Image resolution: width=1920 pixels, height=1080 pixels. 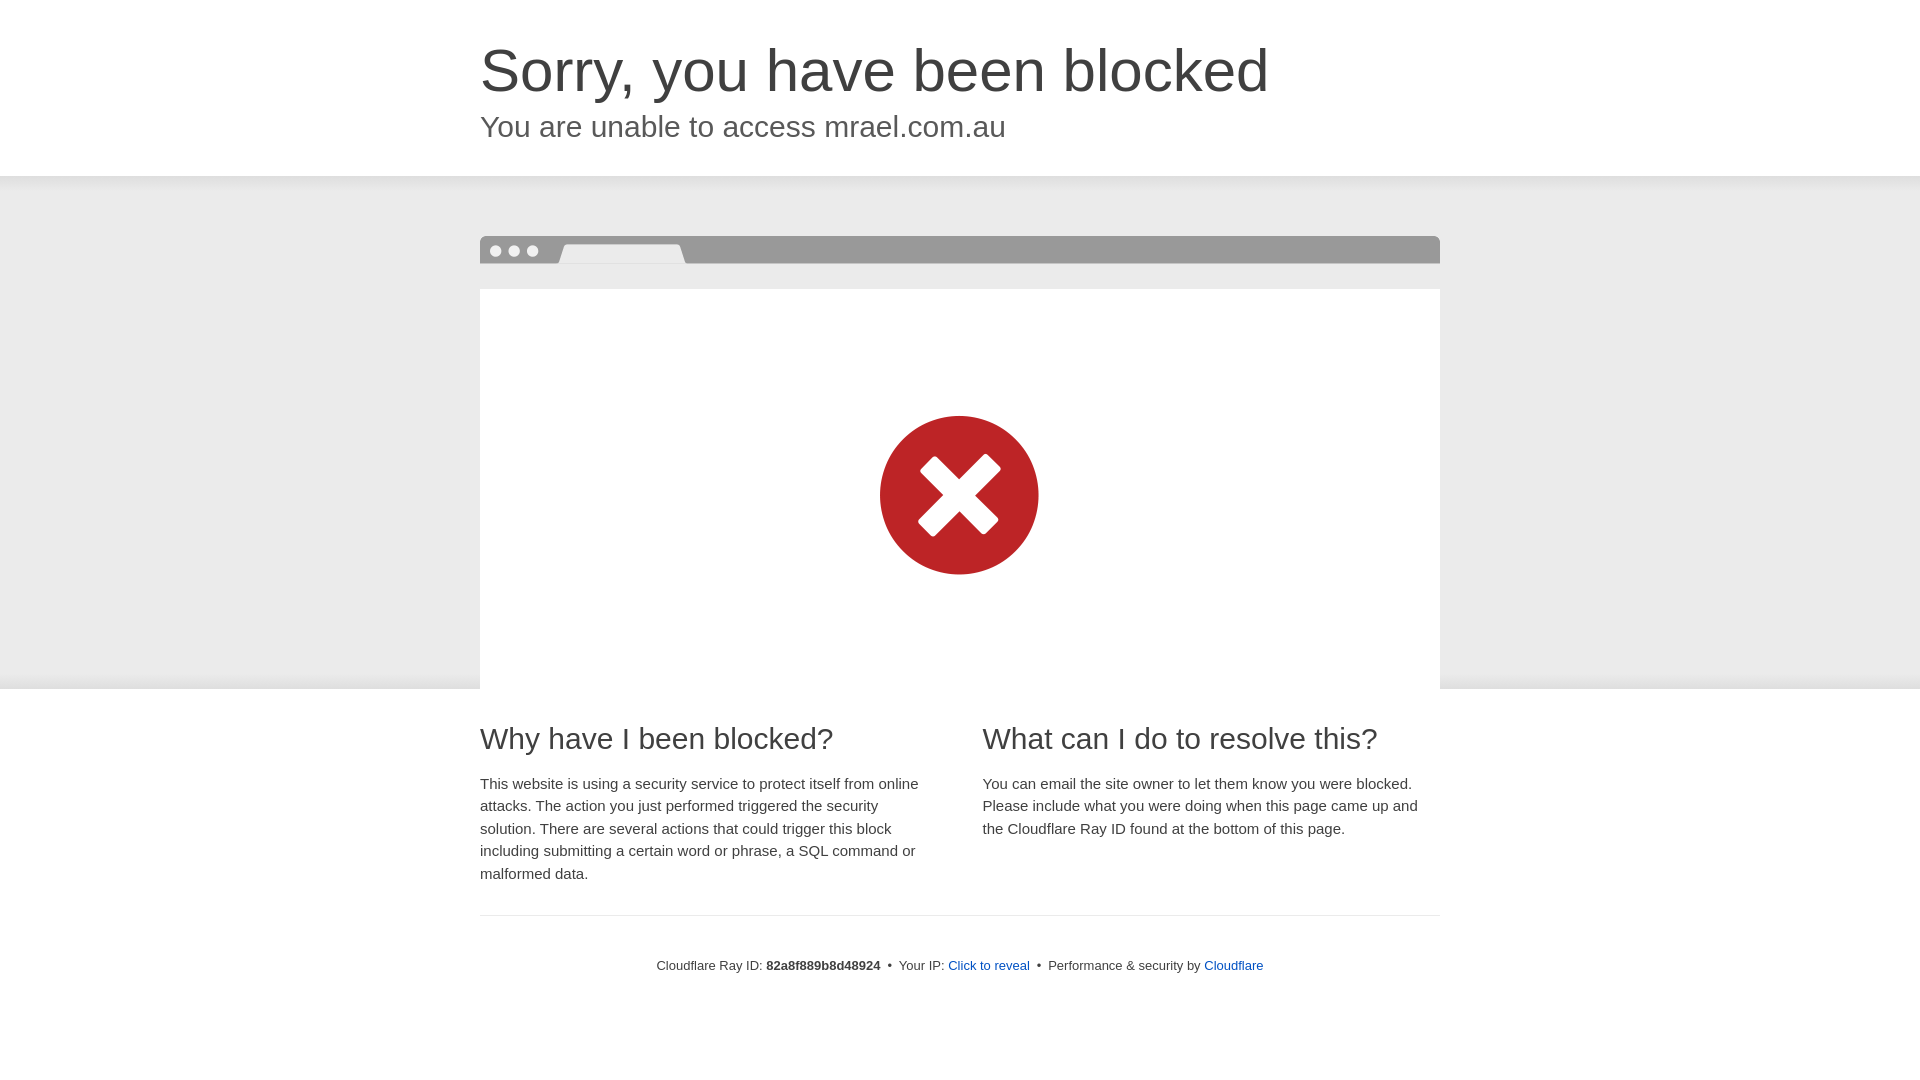 What do you see at coordinates (1234, 966) in the screenshot?
I see `Cloudflare` at bounding box center [1234, 966].